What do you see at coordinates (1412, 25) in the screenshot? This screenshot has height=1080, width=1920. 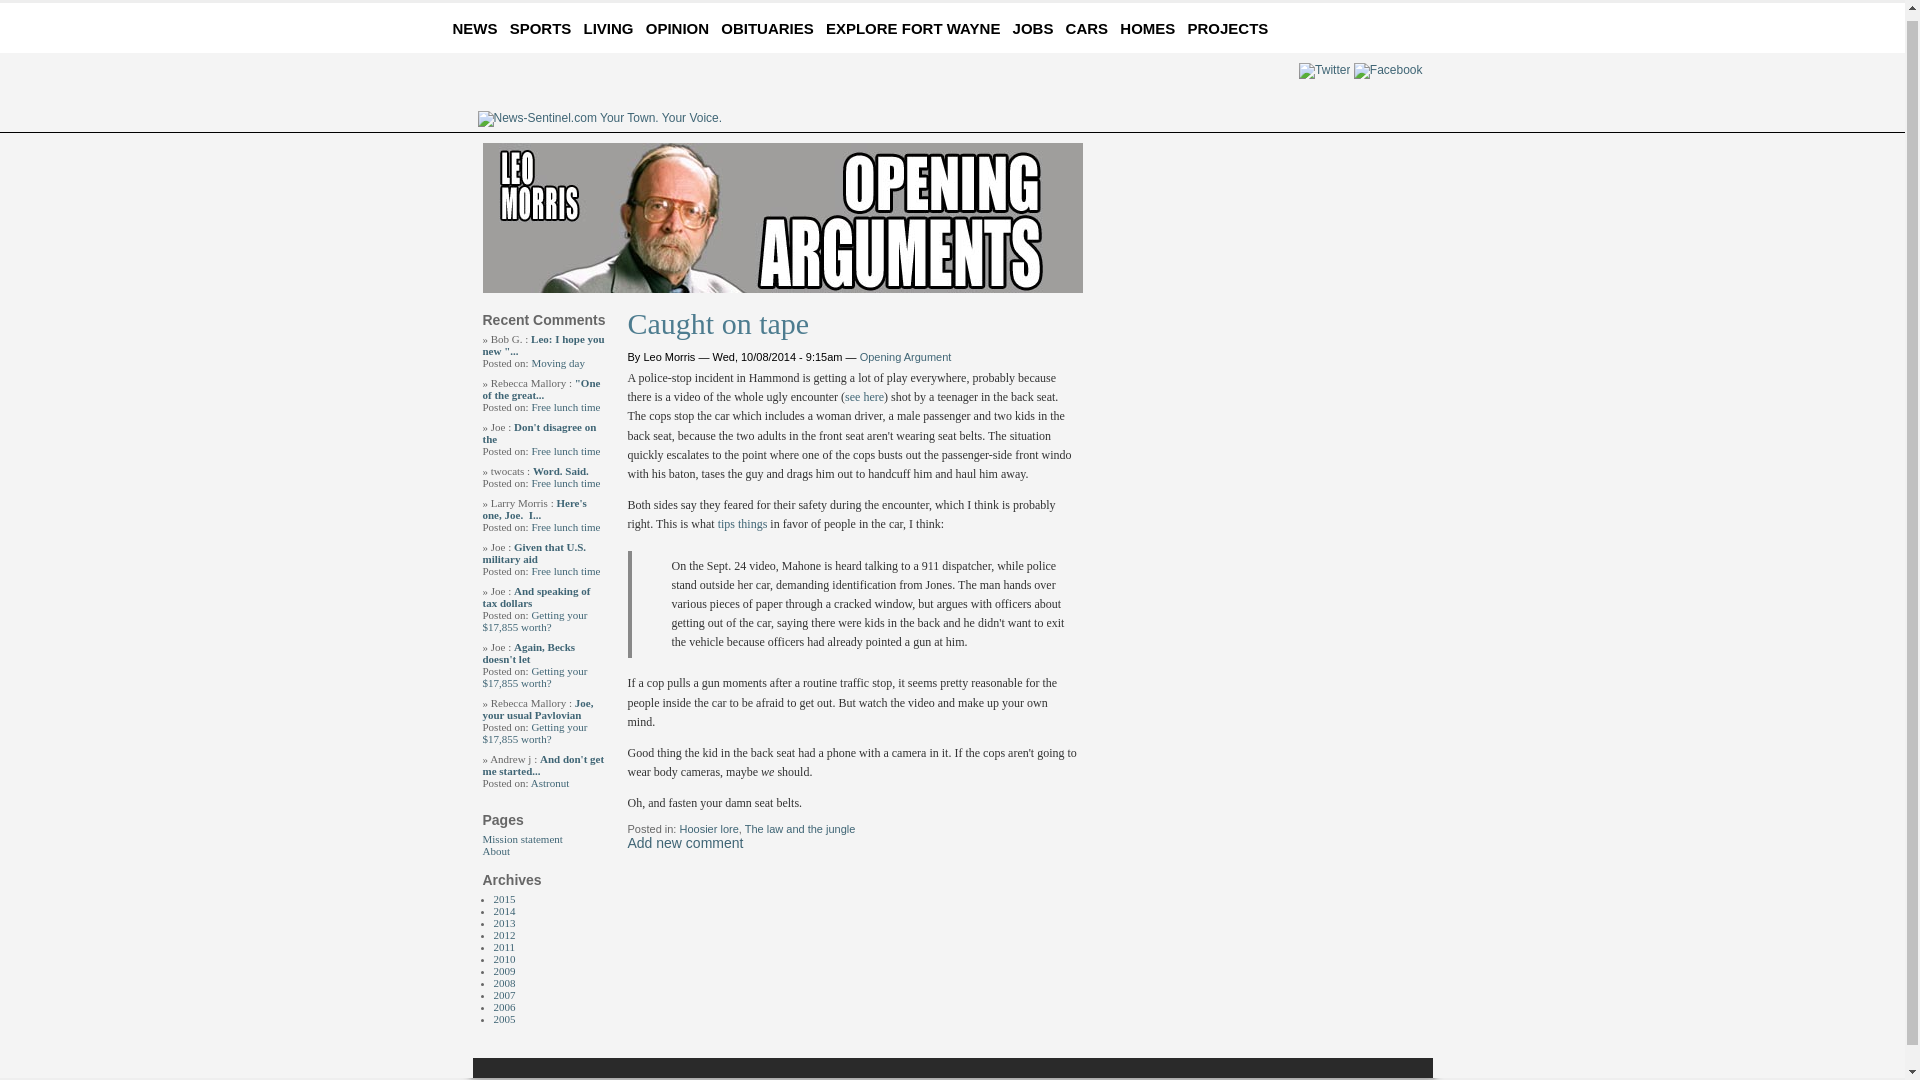 I see `Subscribe` at bounding box center [1412, 25].